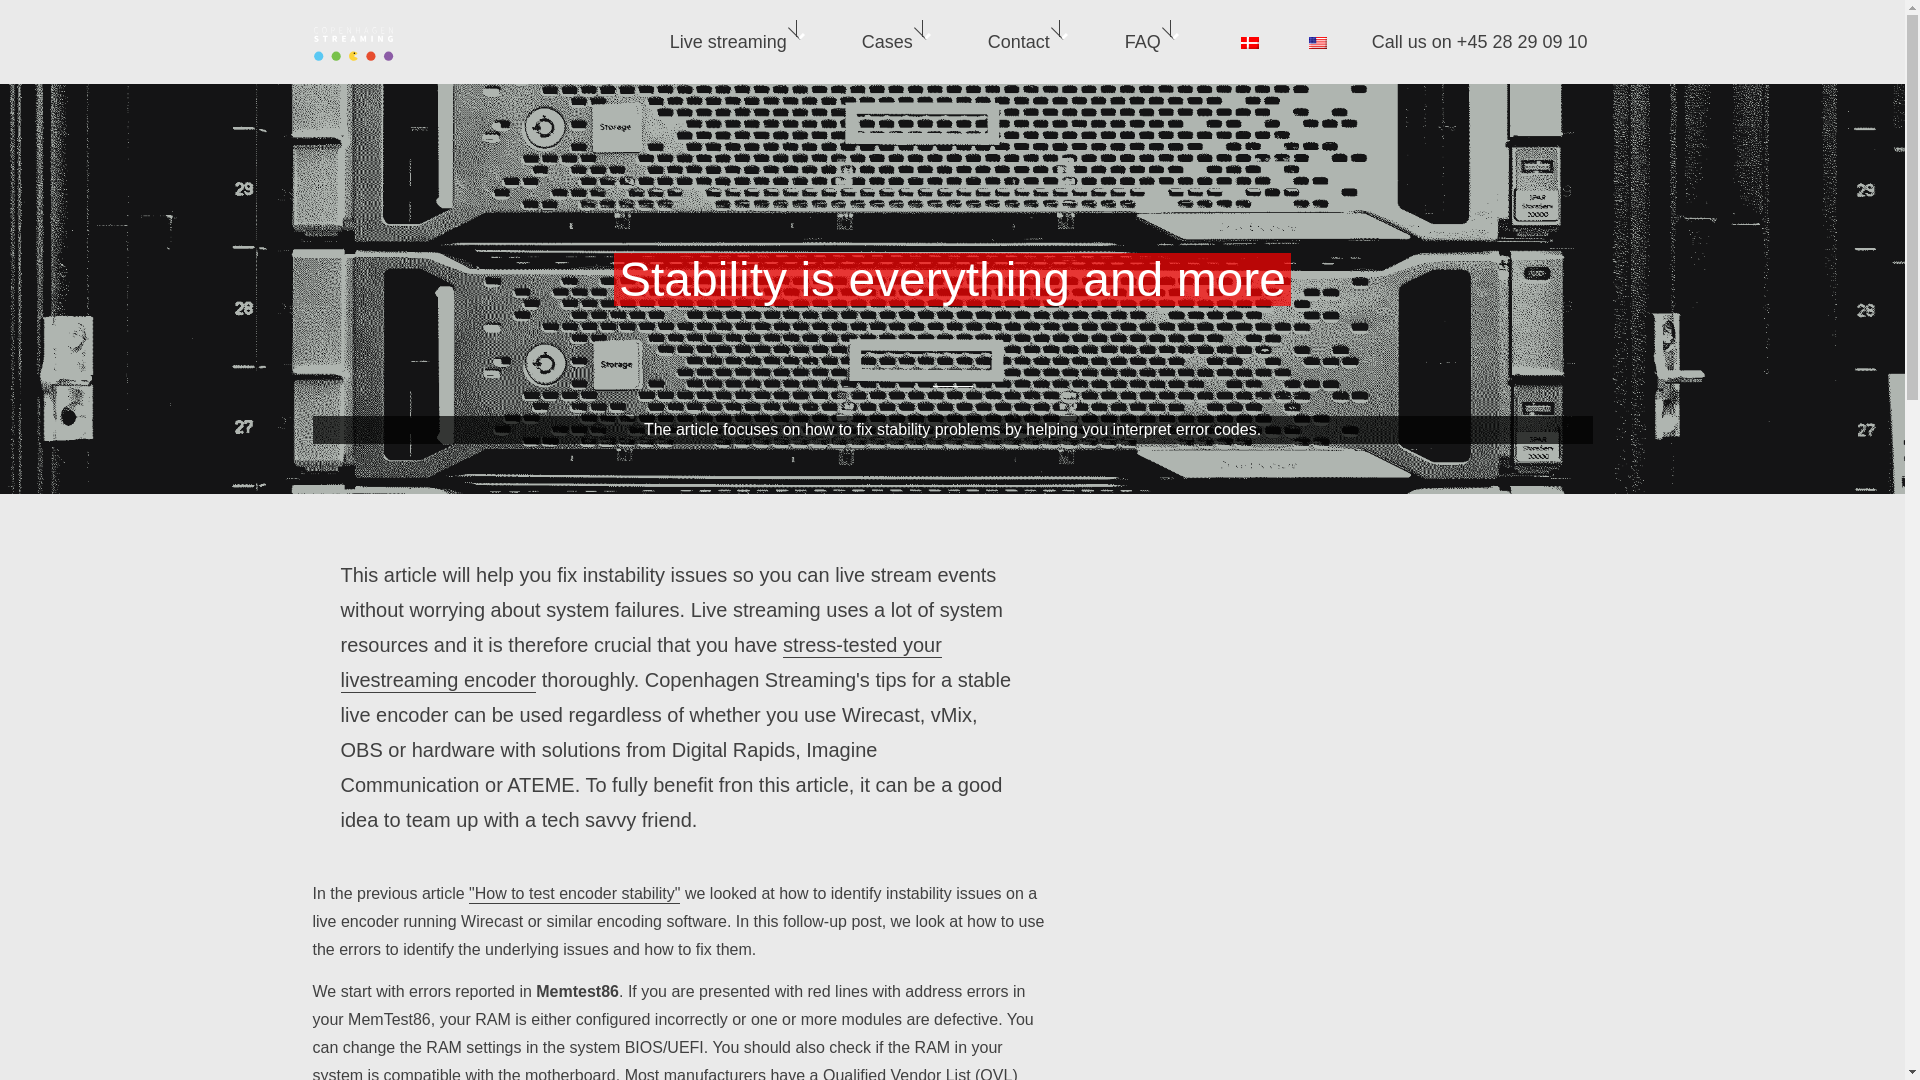  Describe the element at coordinates (728, 42) in the screenshot. I see `Live streaming` at that location.